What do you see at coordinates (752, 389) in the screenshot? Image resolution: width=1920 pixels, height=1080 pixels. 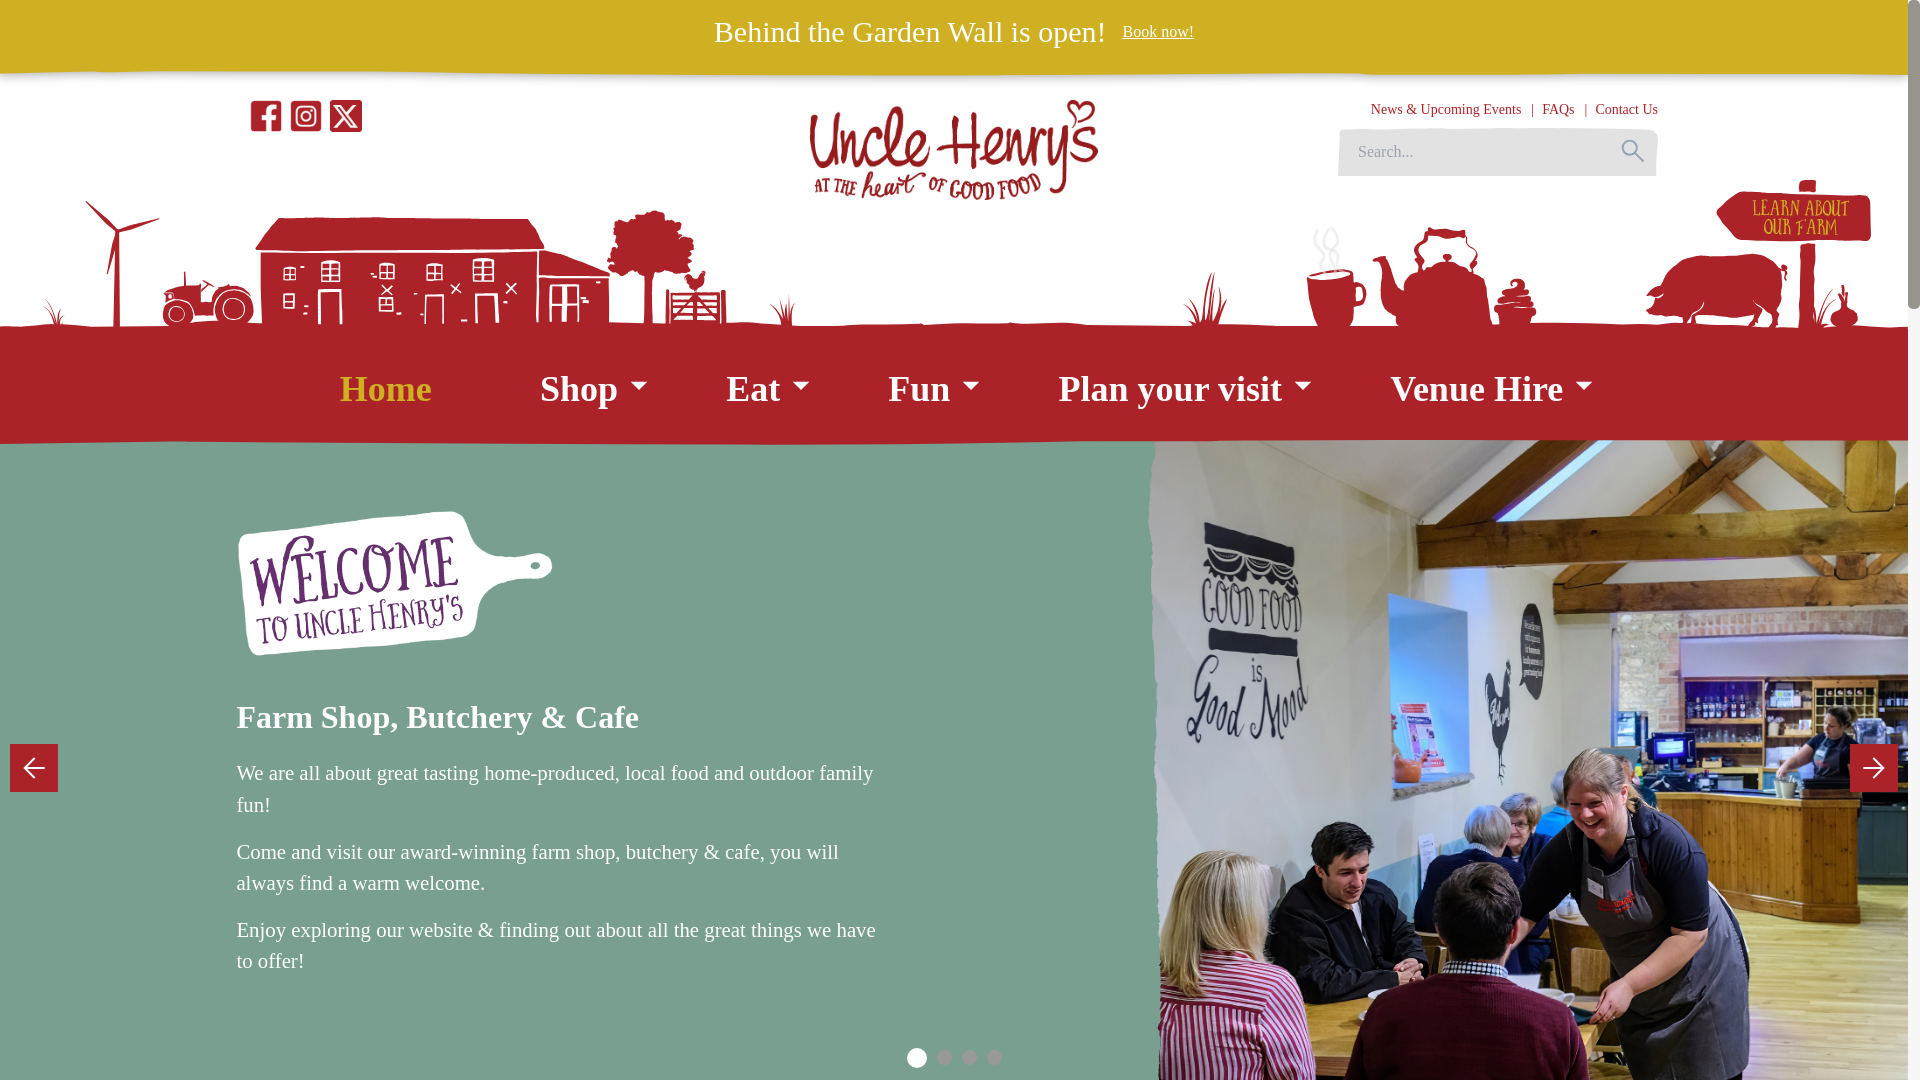 I see `Eat` at bounding box center [752, 389].